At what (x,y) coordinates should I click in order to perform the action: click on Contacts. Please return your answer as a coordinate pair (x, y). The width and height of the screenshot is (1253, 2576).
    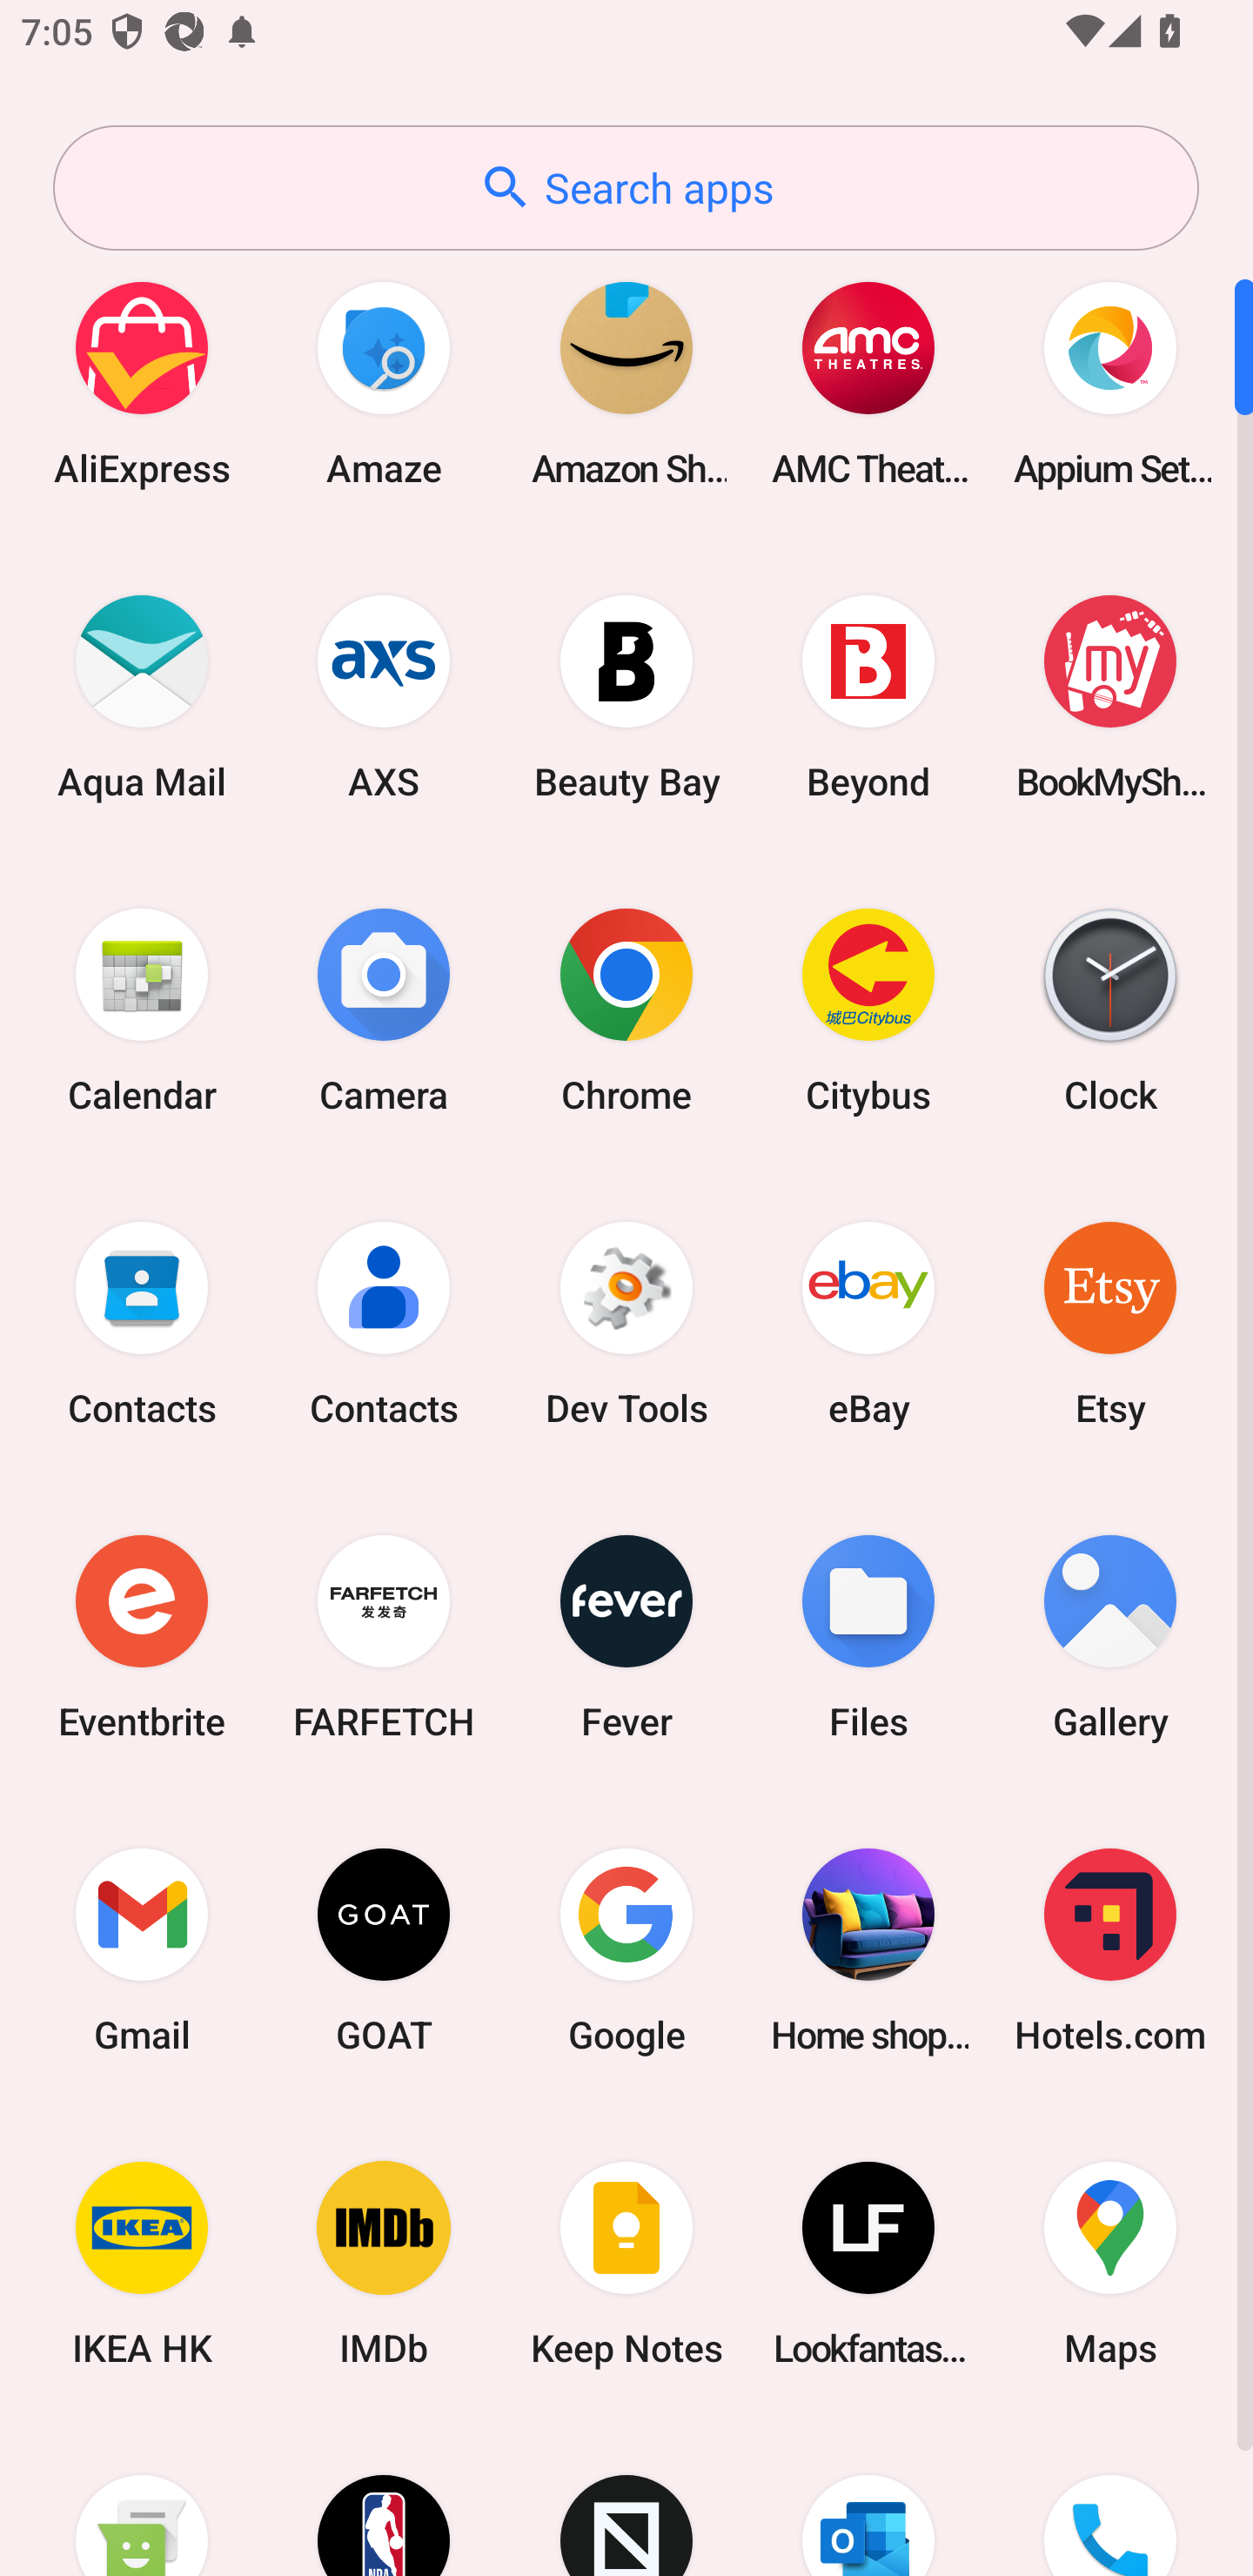
    Looking at the image, I should click on (384, 1323).